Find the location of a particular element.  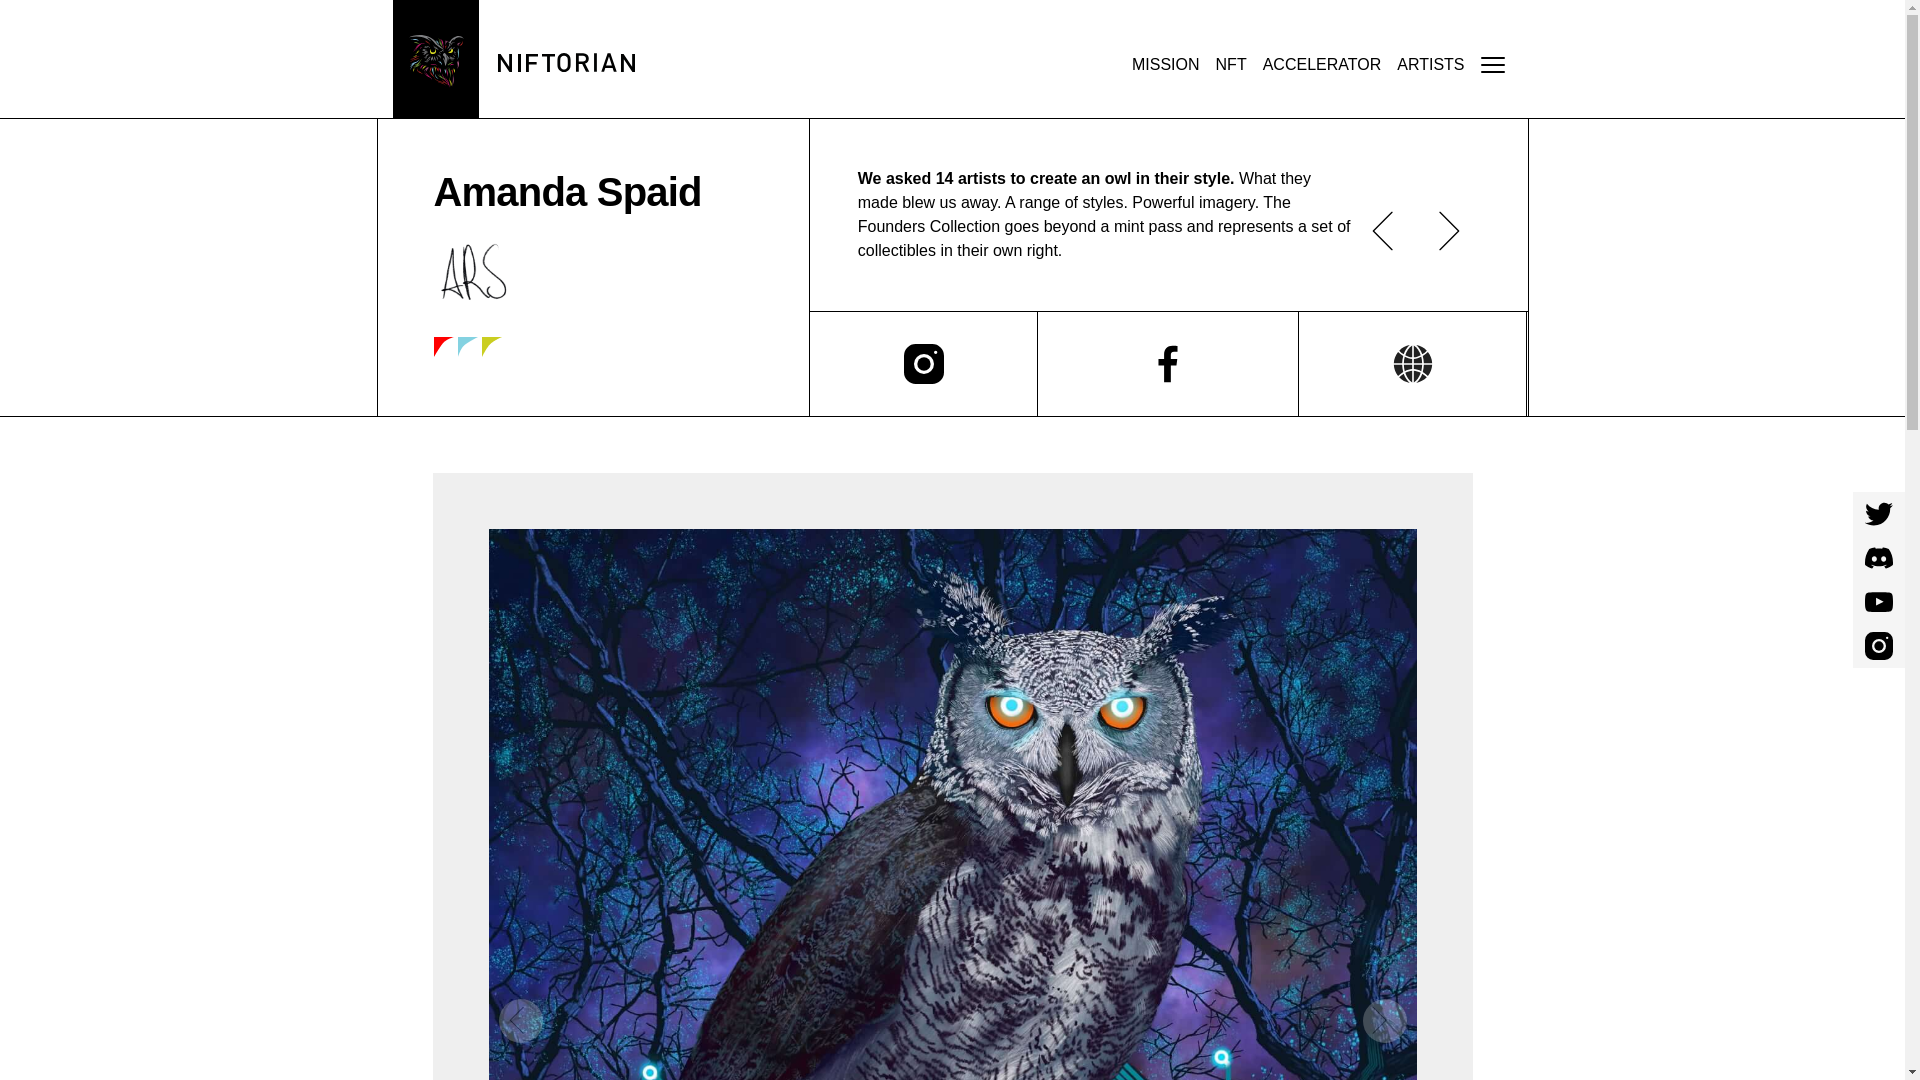

NFT is located at coordinates (1231, 65).